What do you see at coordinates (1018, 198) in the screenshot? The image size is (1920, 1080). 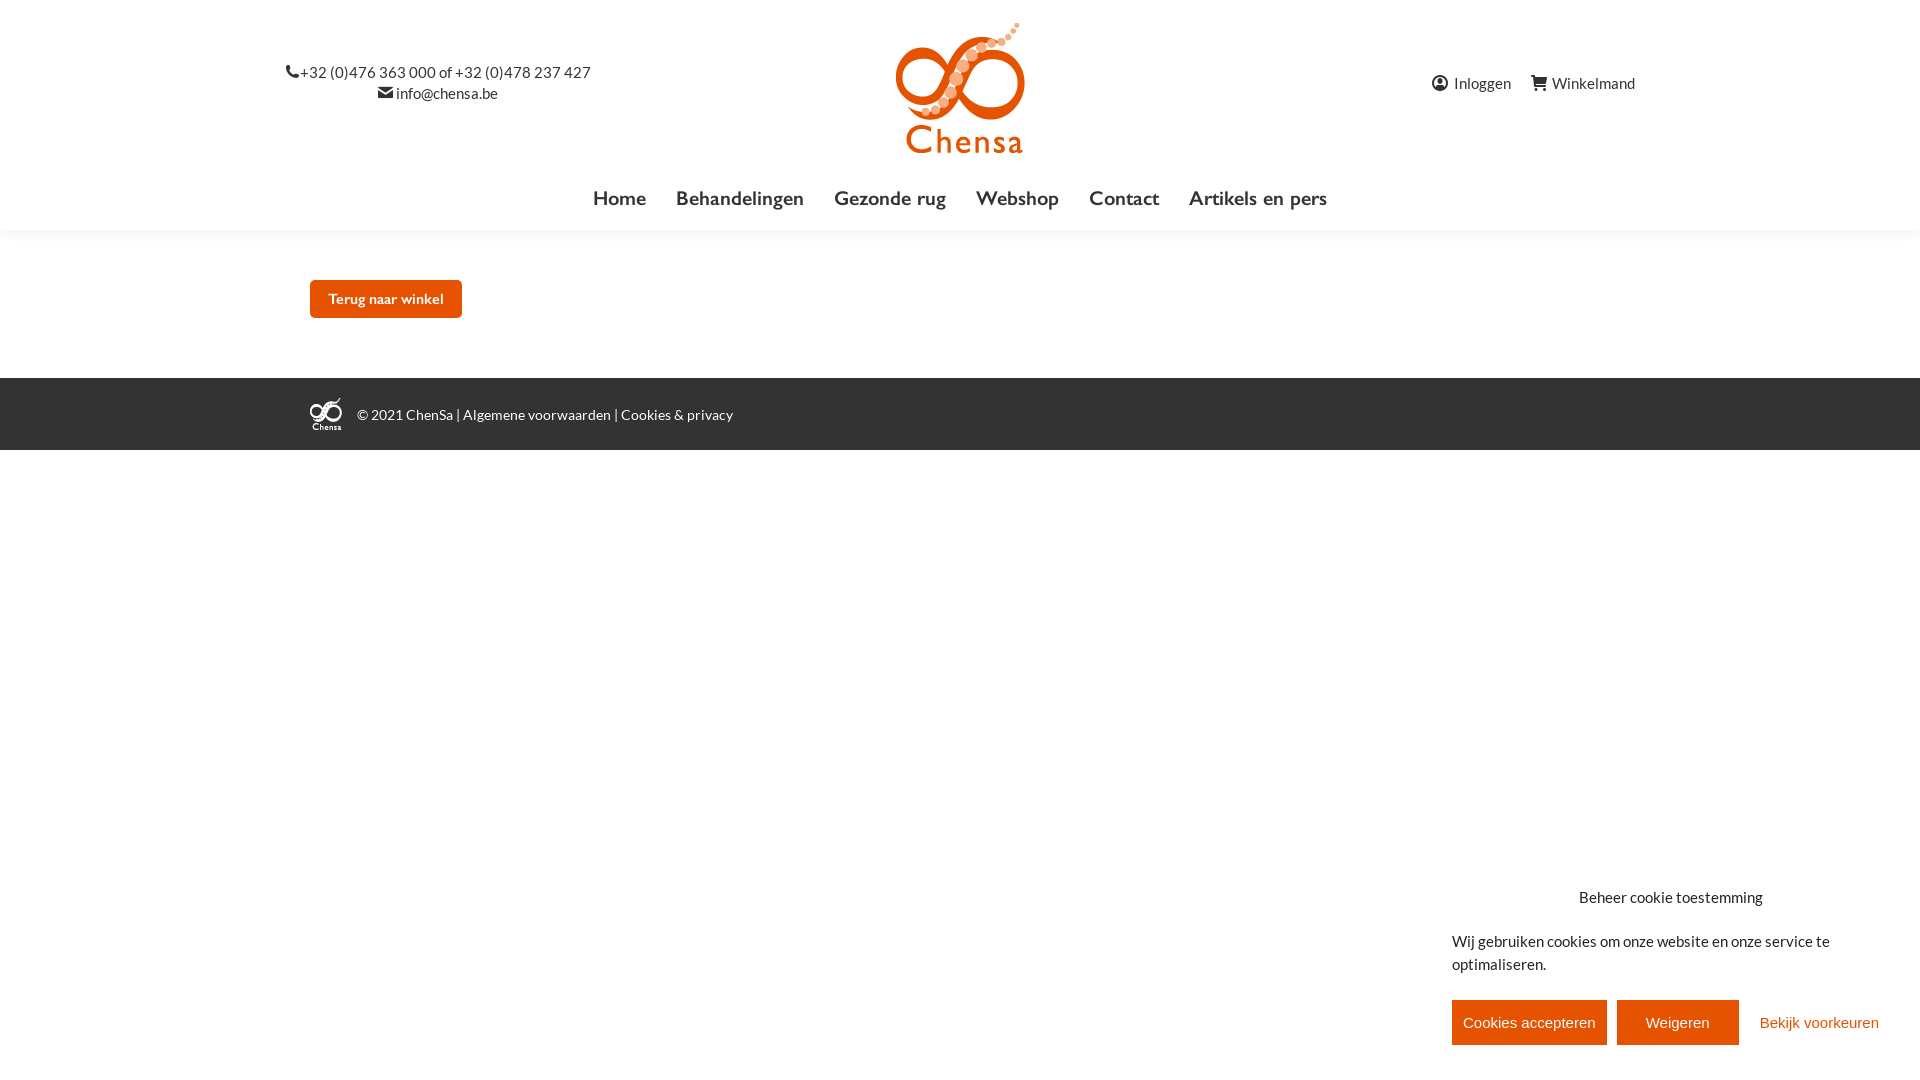 I see `Webshop` at bounding box center [1018, 198].